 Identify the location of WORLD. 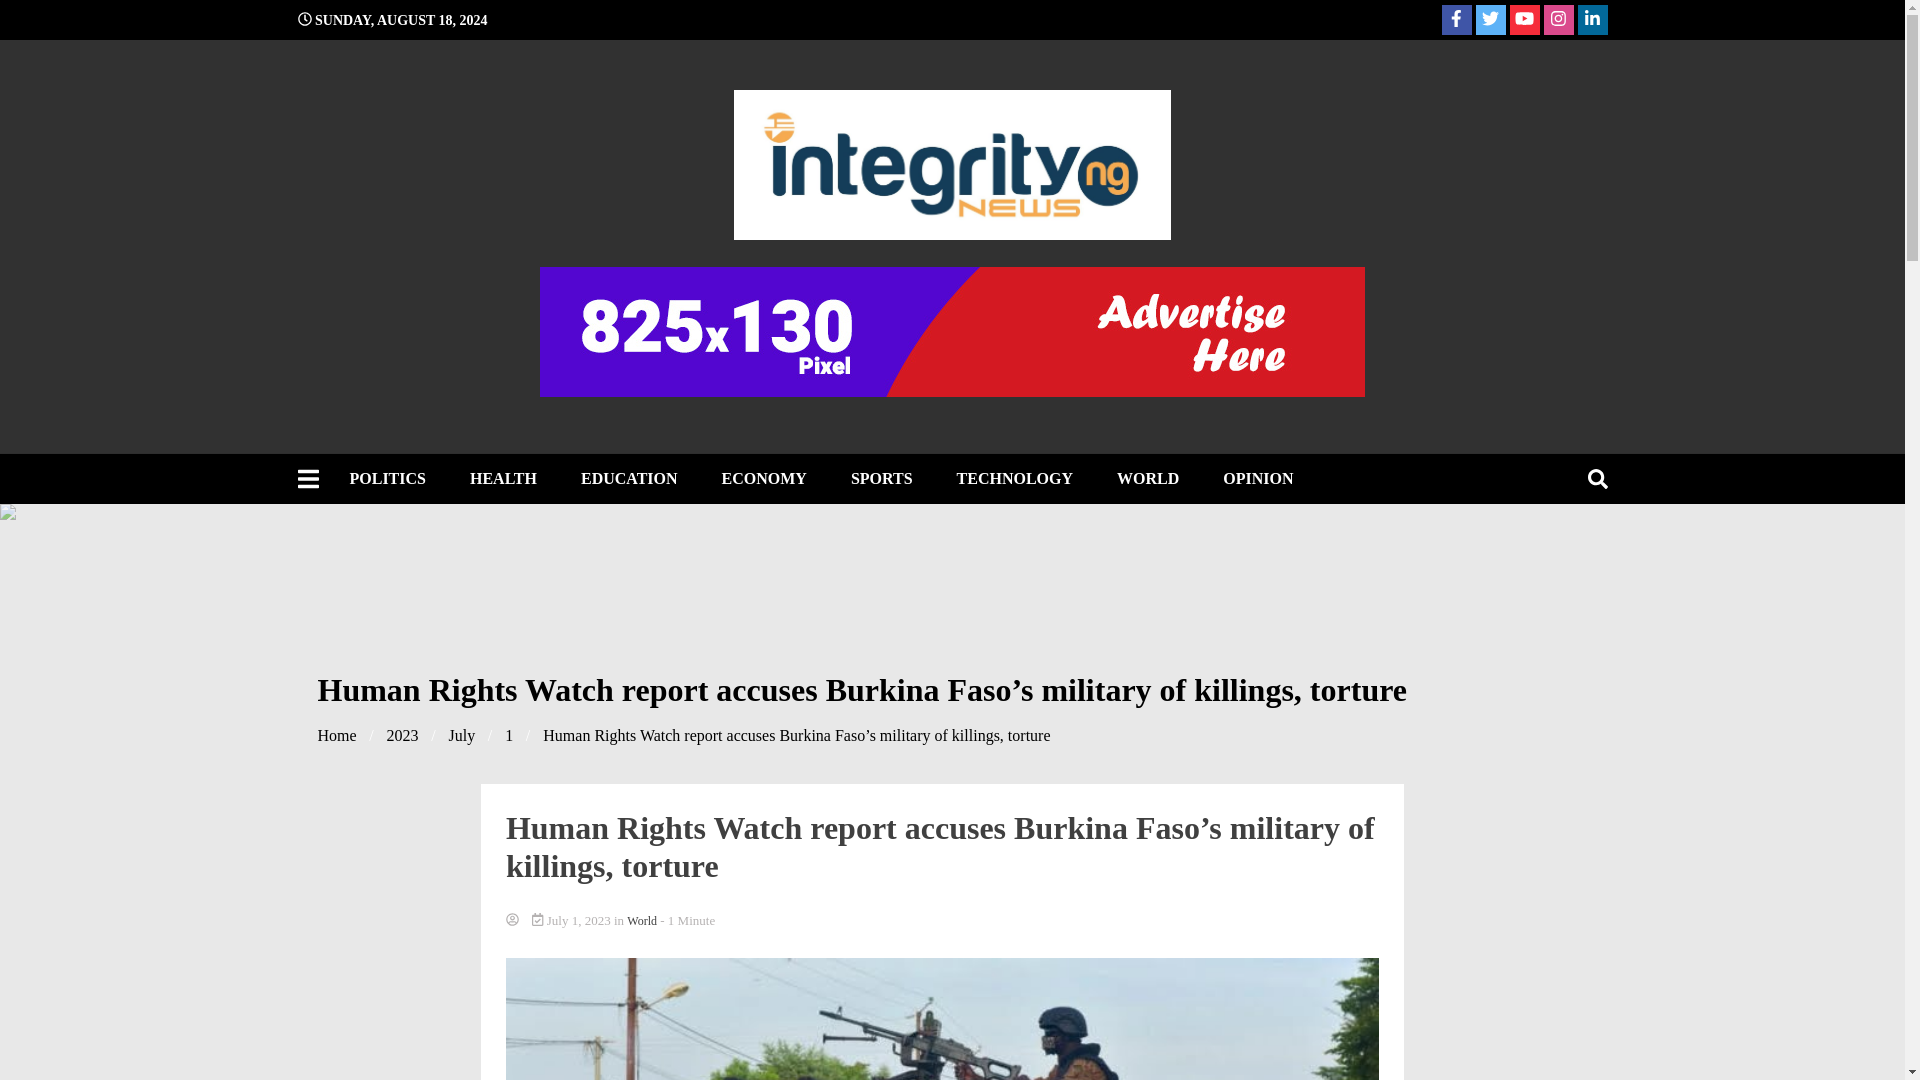
(1147, 478).